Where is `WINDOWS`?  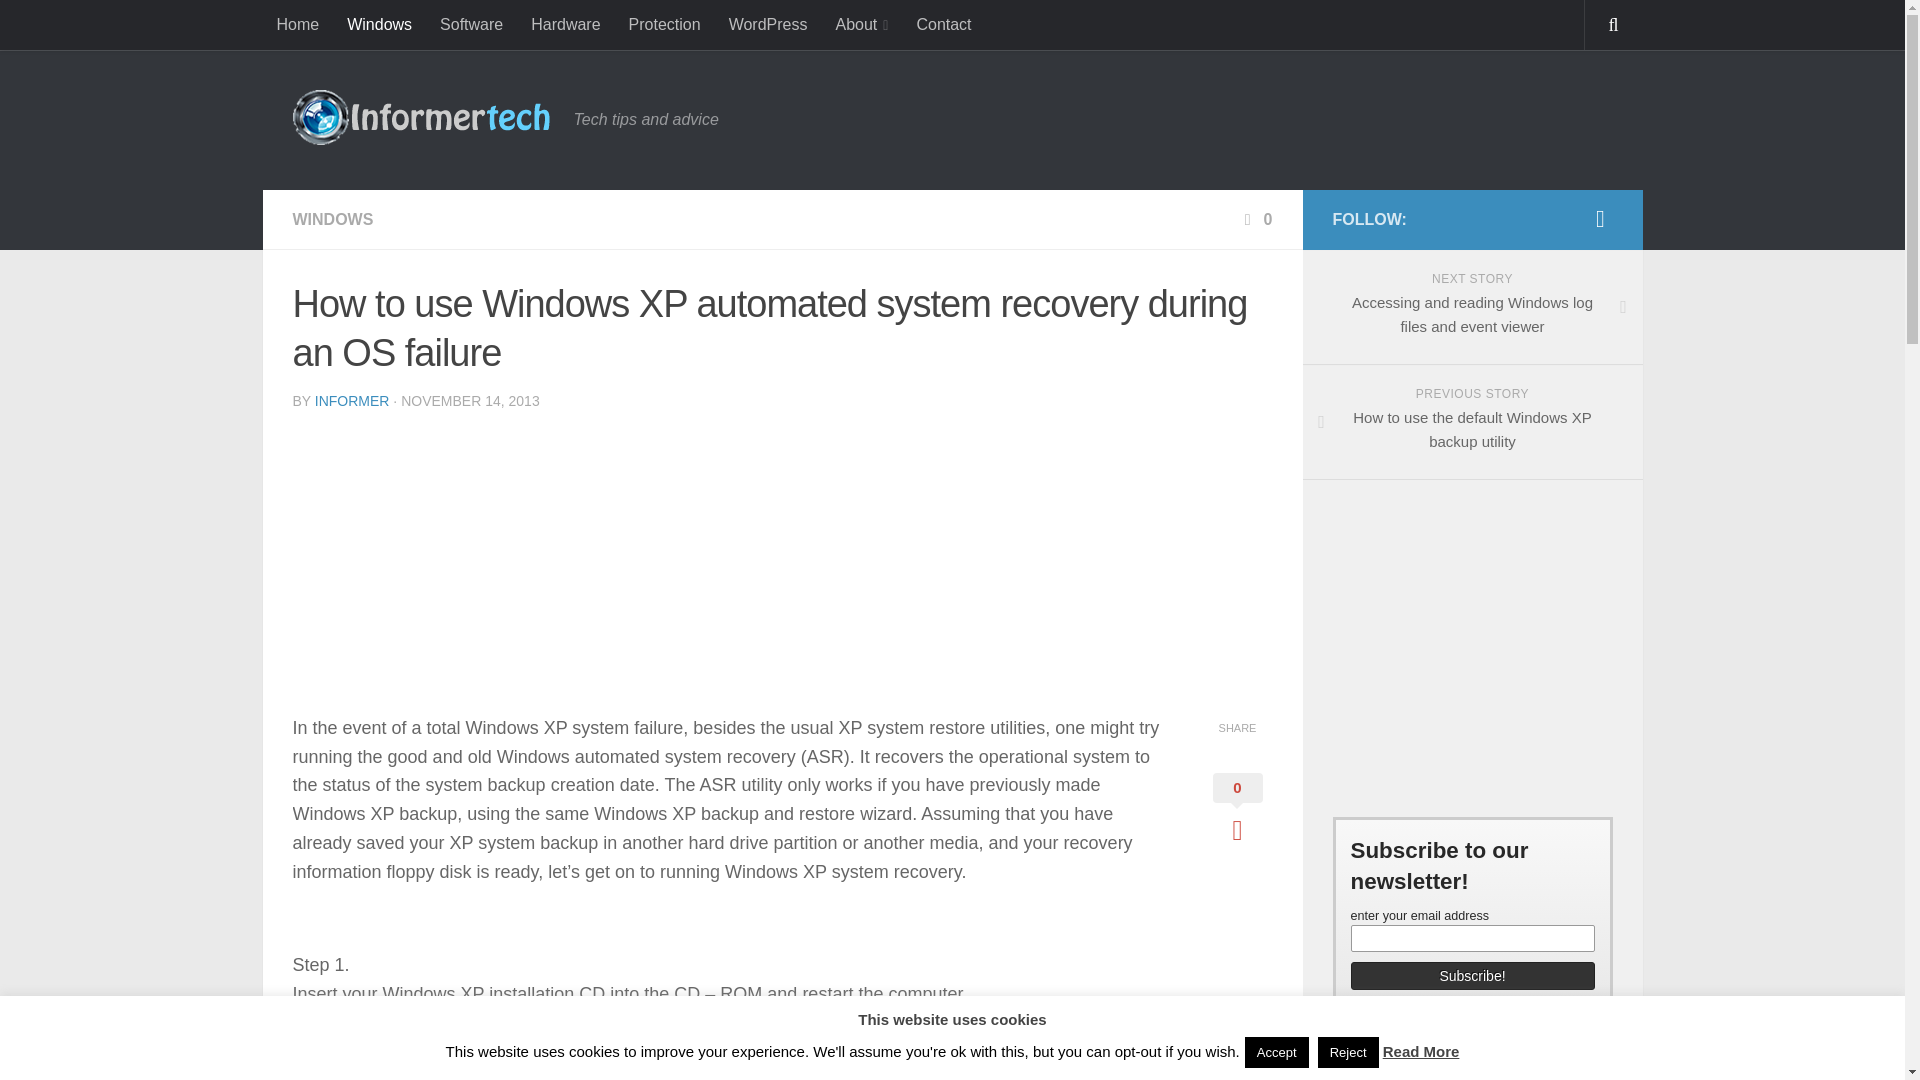
WINDOWS is located at coordinates (332, 218).